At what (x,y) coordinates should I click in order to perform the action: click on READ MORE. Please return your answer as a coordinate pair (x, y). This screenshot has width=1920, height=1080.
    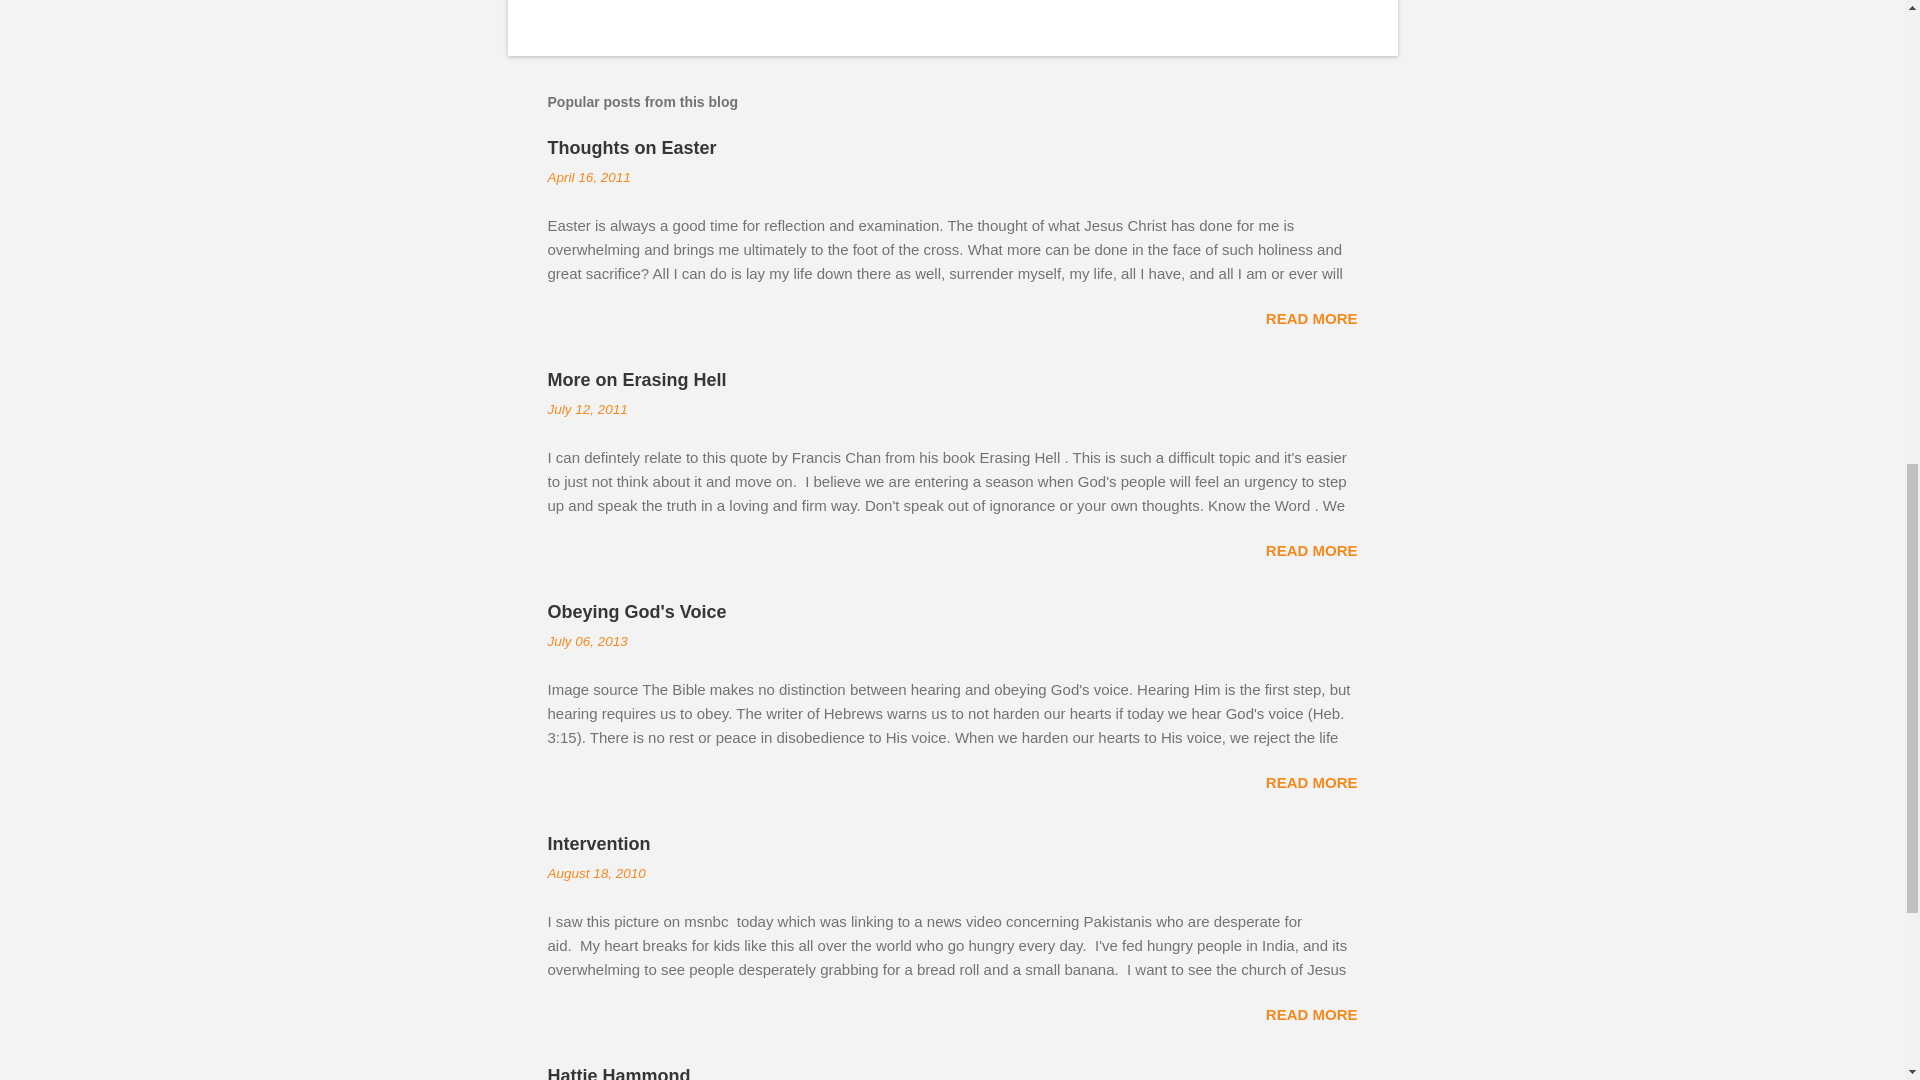
    Looking at the image, I should click on (1311, 1014).